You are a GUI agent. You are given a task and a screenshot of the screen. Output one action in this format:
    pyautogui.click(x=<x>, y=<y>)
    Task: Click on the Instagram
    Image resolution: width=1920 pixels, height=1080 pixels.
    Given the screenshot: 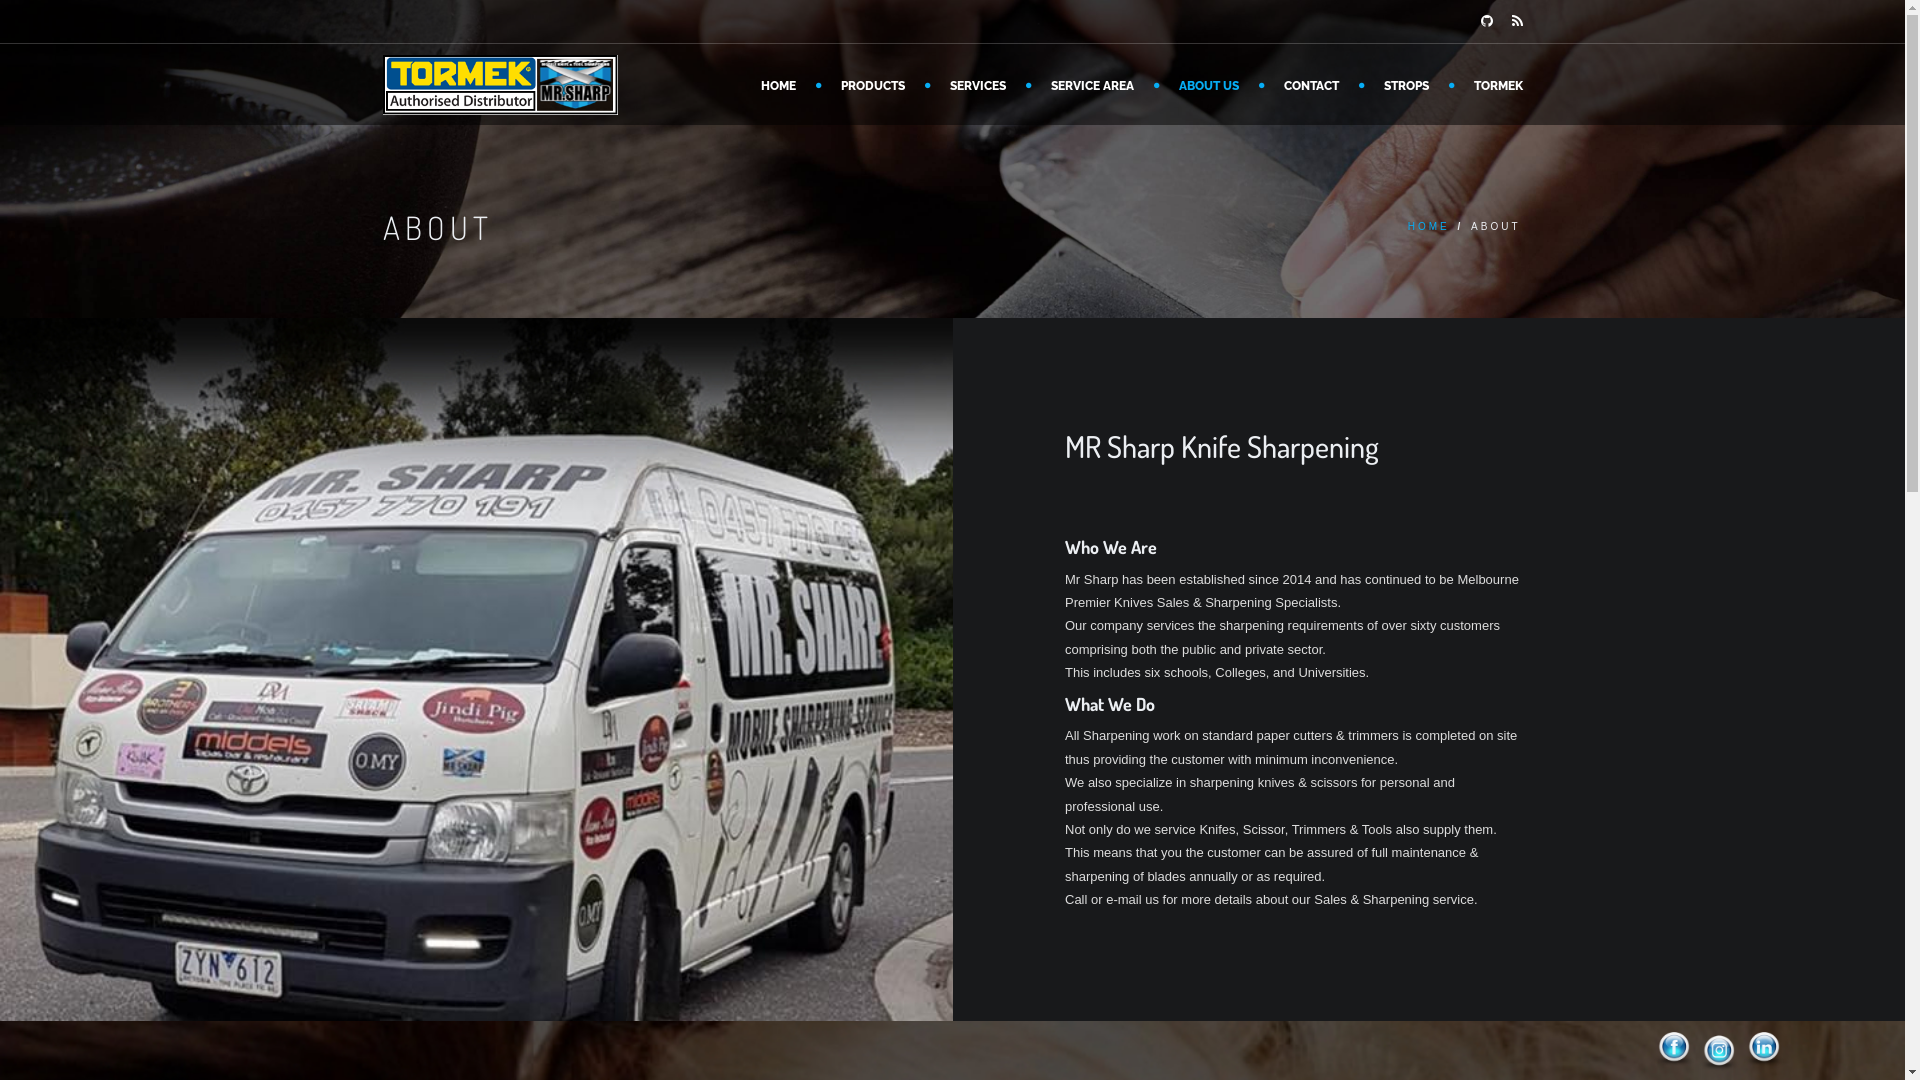 What is the action you would take?
    pyautogui.click(x=1719, y=1052)
    